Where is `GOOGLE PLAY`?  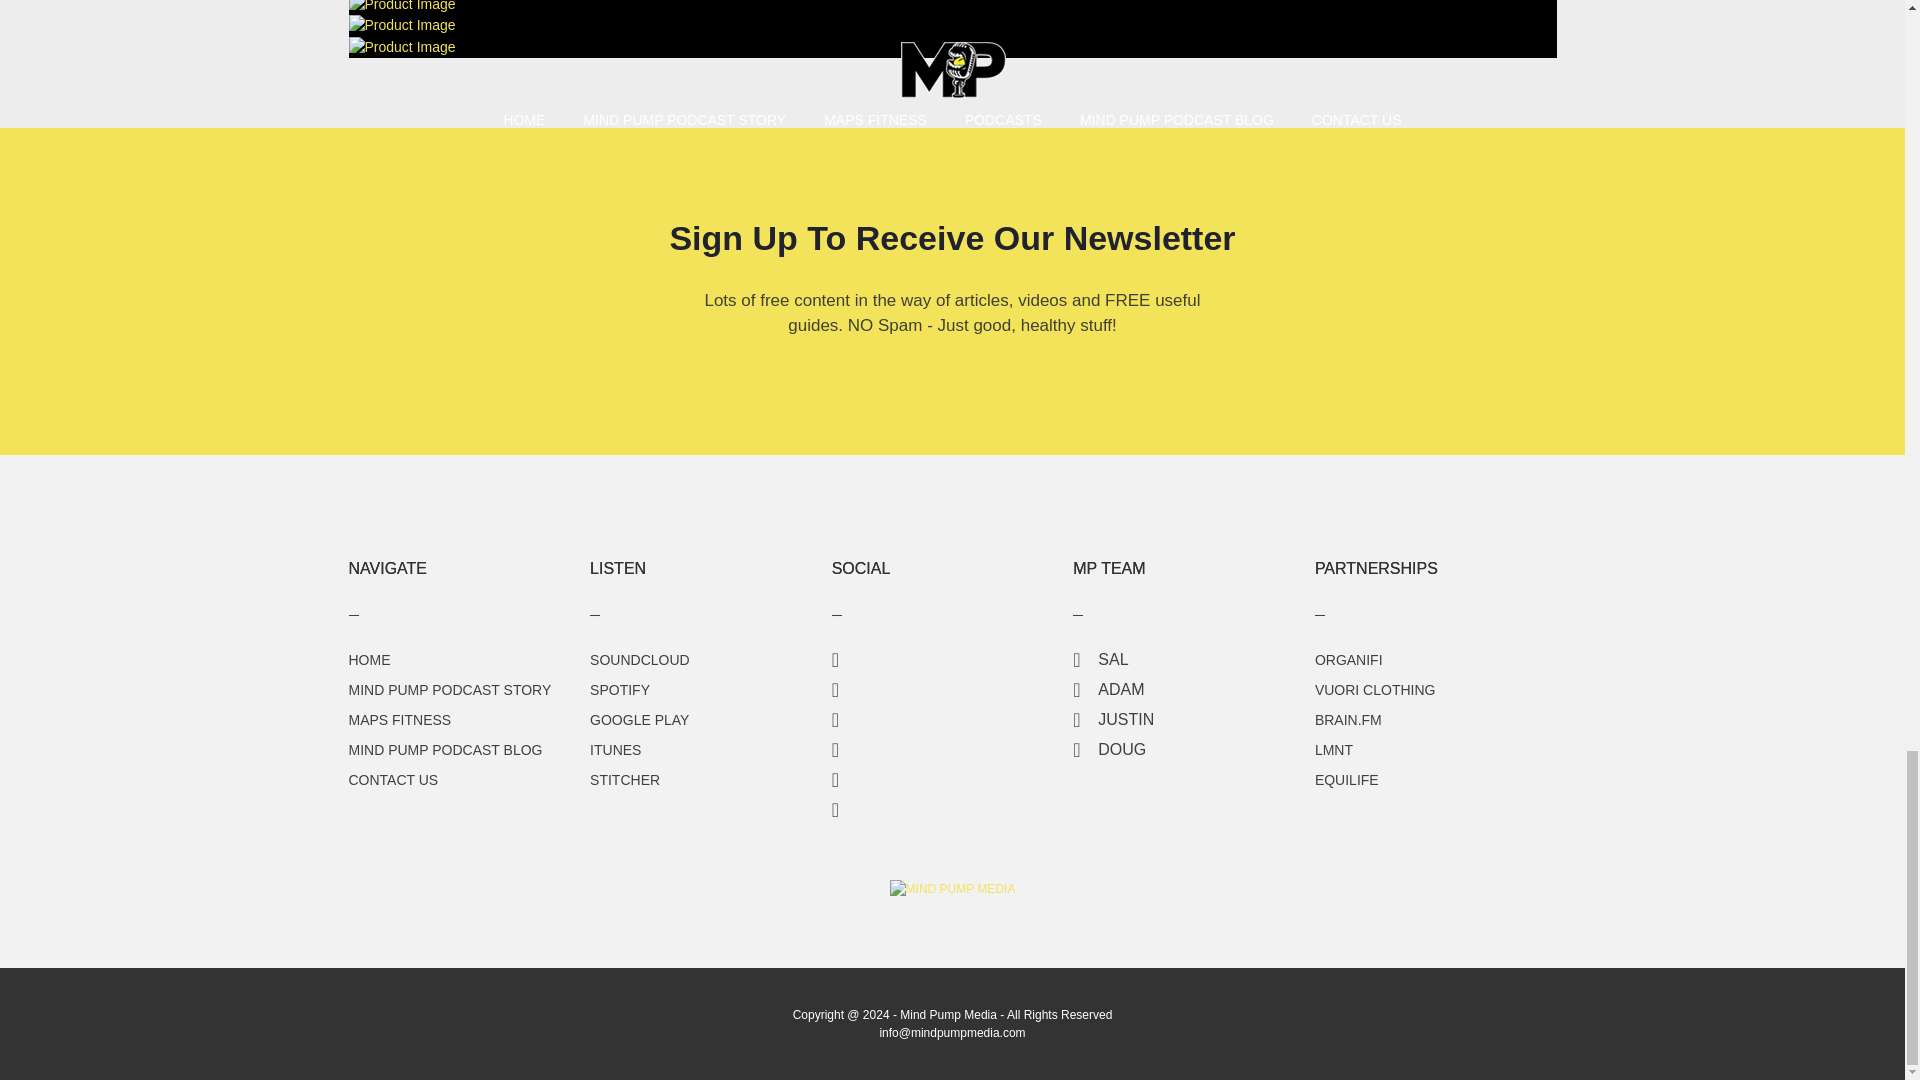 GOOGLE PLAY is located at coordinates (639, 719).